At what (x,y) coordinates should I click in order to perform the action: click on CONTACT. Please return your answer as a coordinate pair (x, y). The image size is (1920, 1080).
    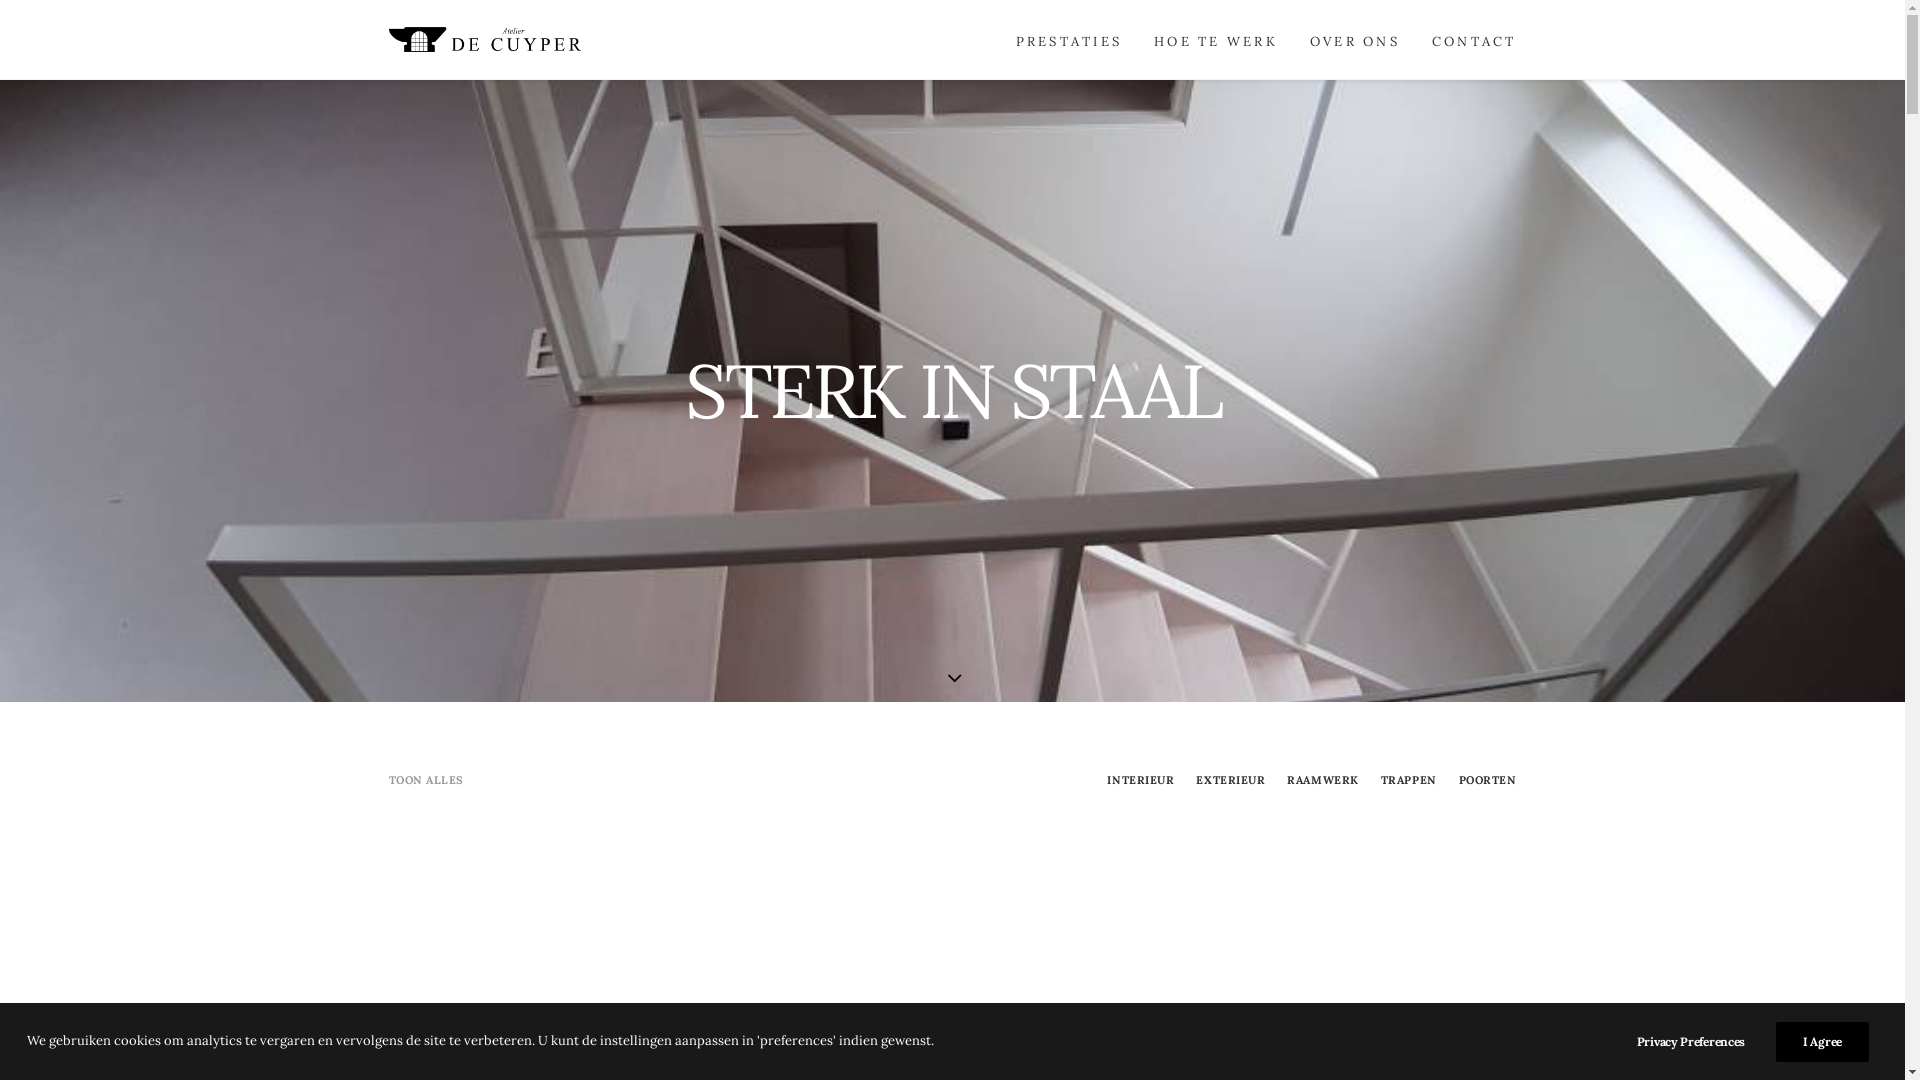
    Looking at the image, I should click on (1468, 40).